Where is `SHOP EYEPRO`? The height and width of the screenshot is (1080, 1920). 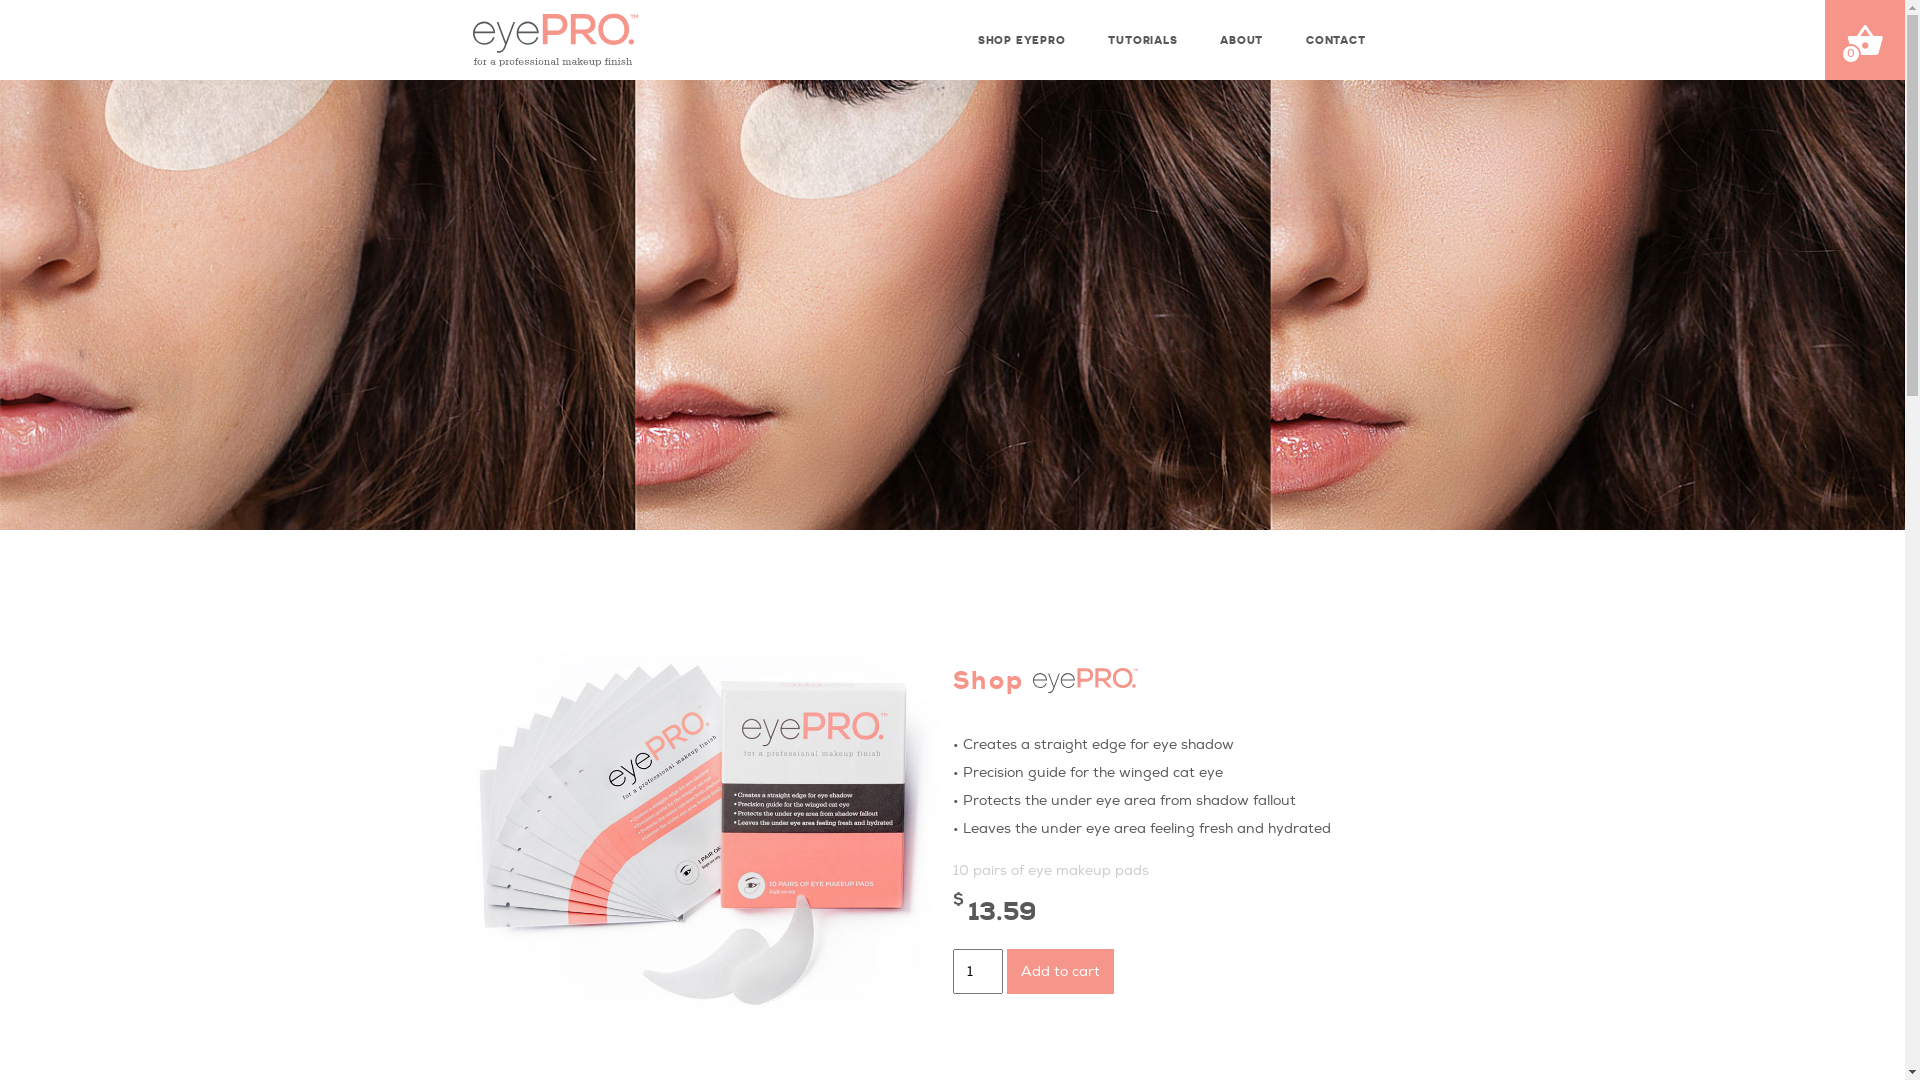
SHOP EYEPRO is located at coordinates (1020, 33).